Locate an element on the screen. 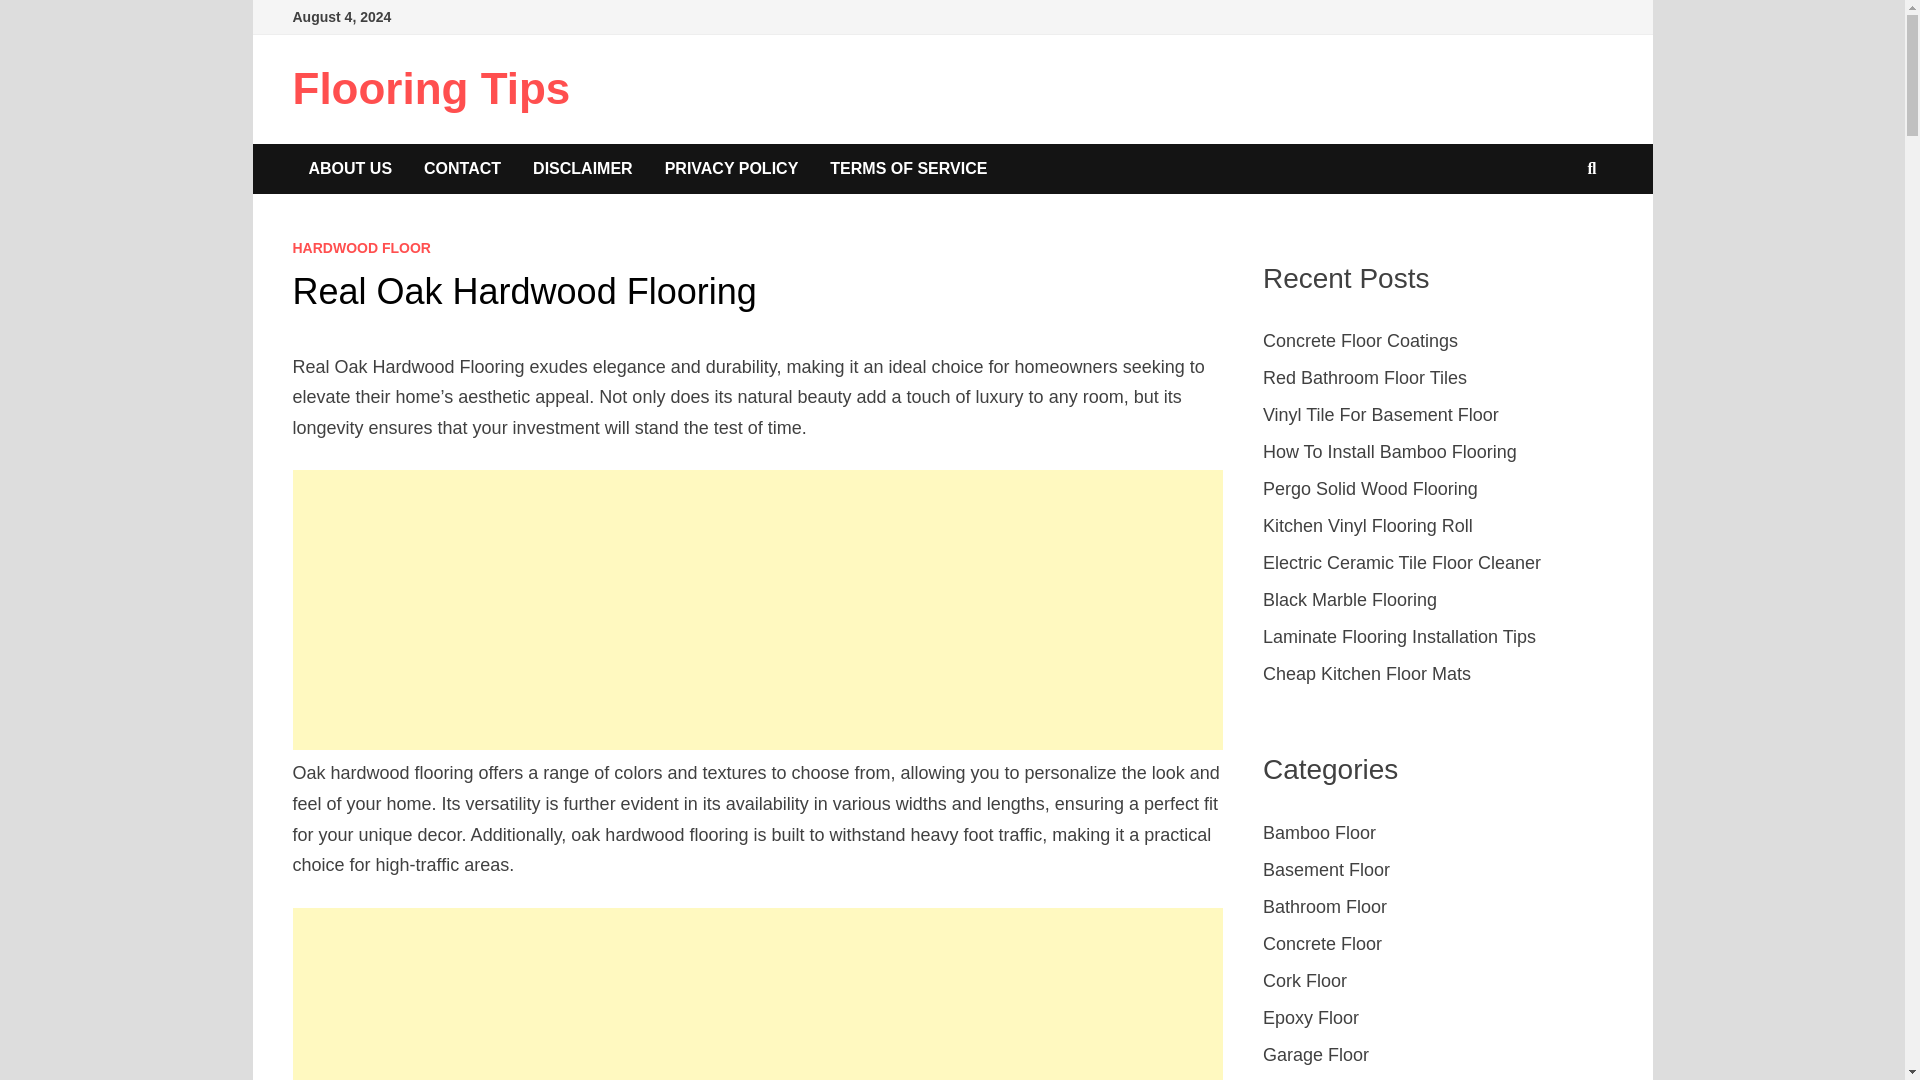 This screenshot has height=1080, width=1920. Red Bathroom Floor Tiles is located at coordinates (1364, 378).